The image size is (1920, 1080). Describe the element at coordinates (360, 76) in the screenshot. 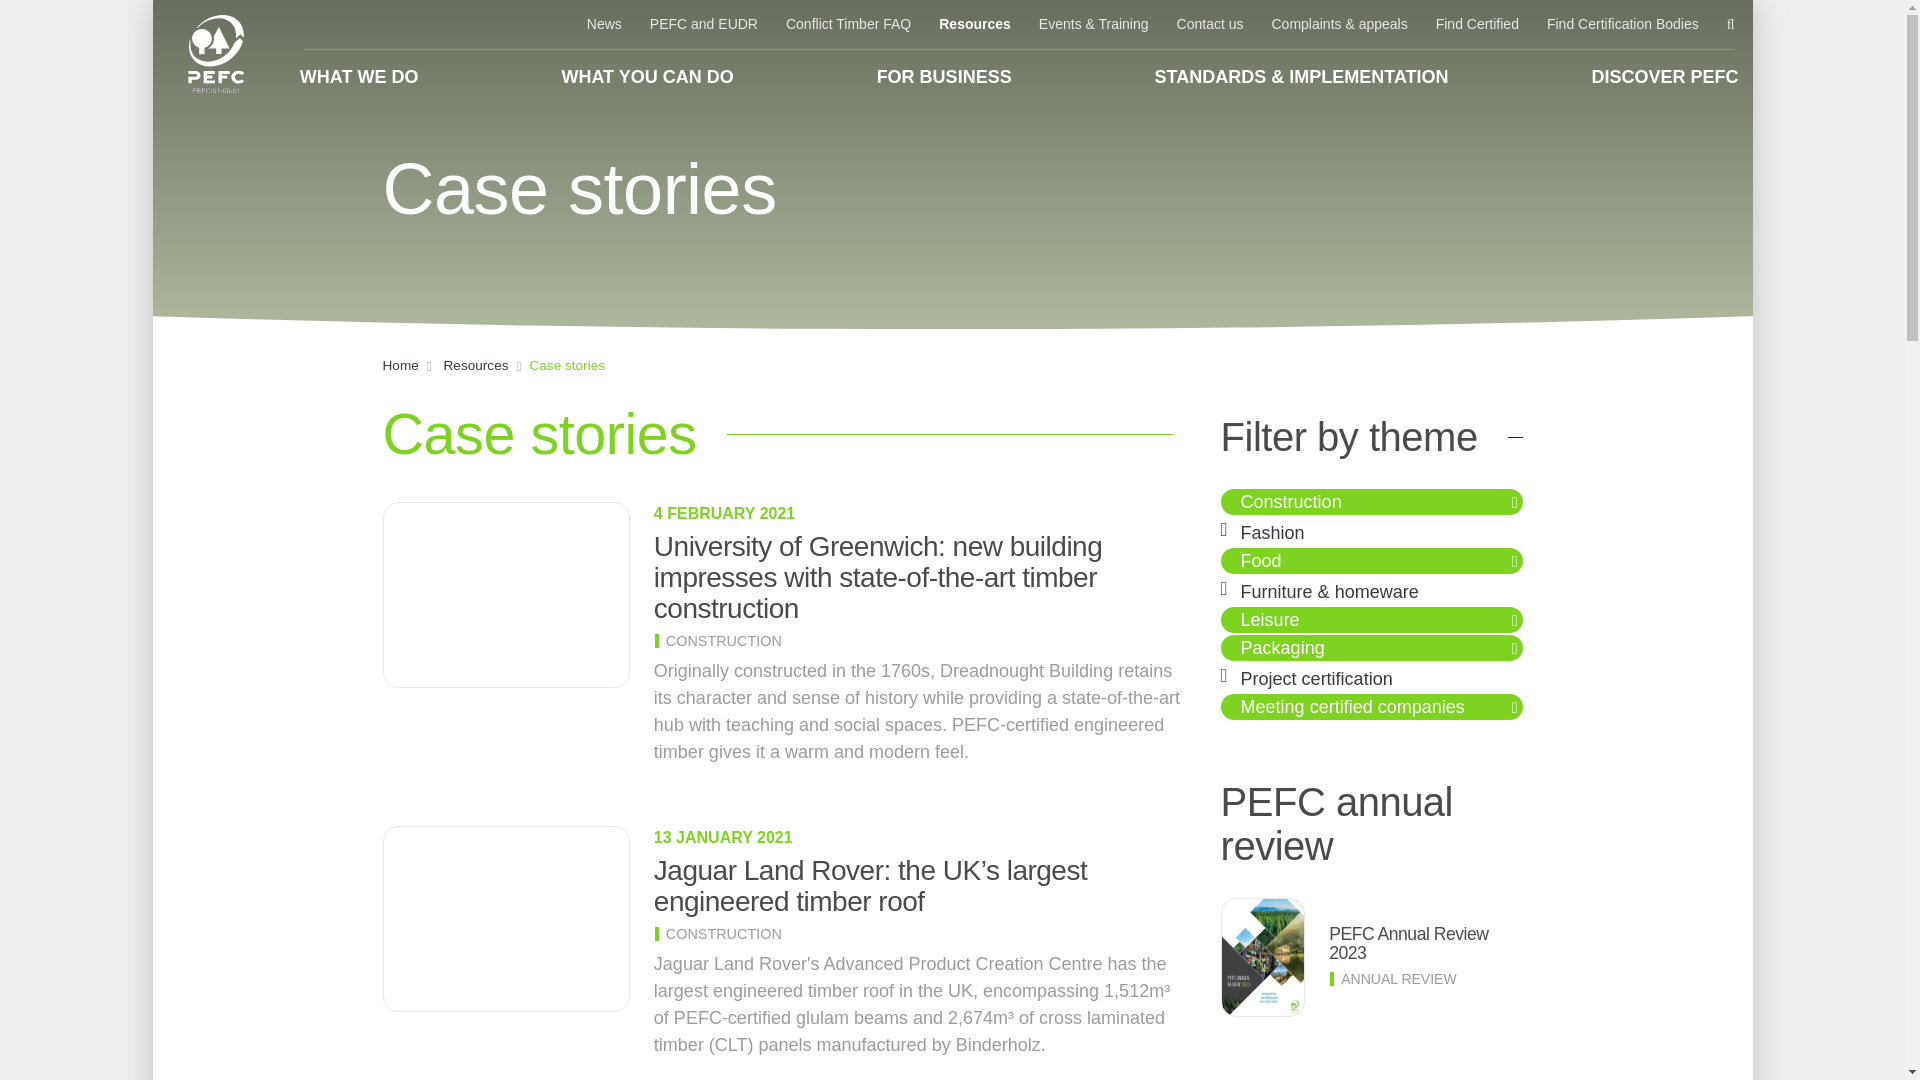

I see `WHAT WE DO` at that location.